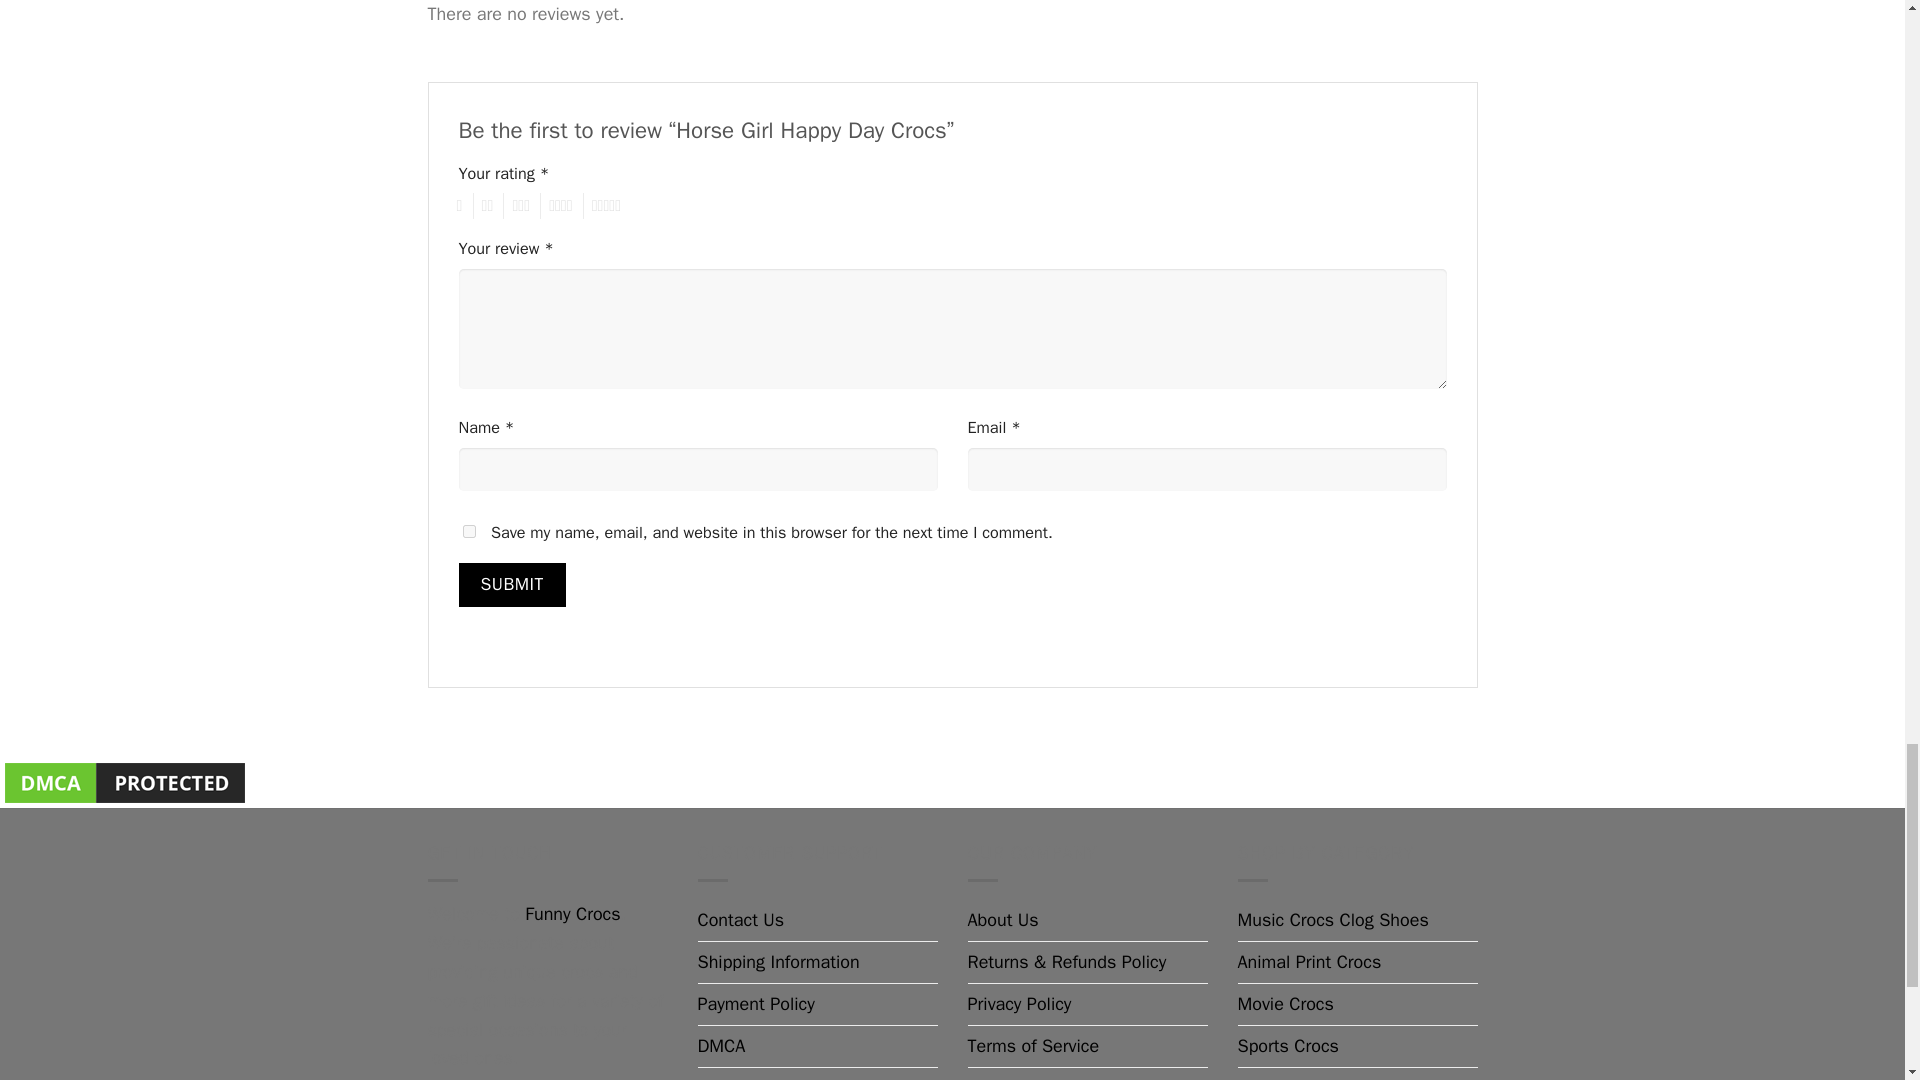 Image resolution: width=1920 pixels, height=1080 pixels. What do you see at coordinates (511, 584) in the screenshot?
I see `Submit` at bounding box center [511, 584].